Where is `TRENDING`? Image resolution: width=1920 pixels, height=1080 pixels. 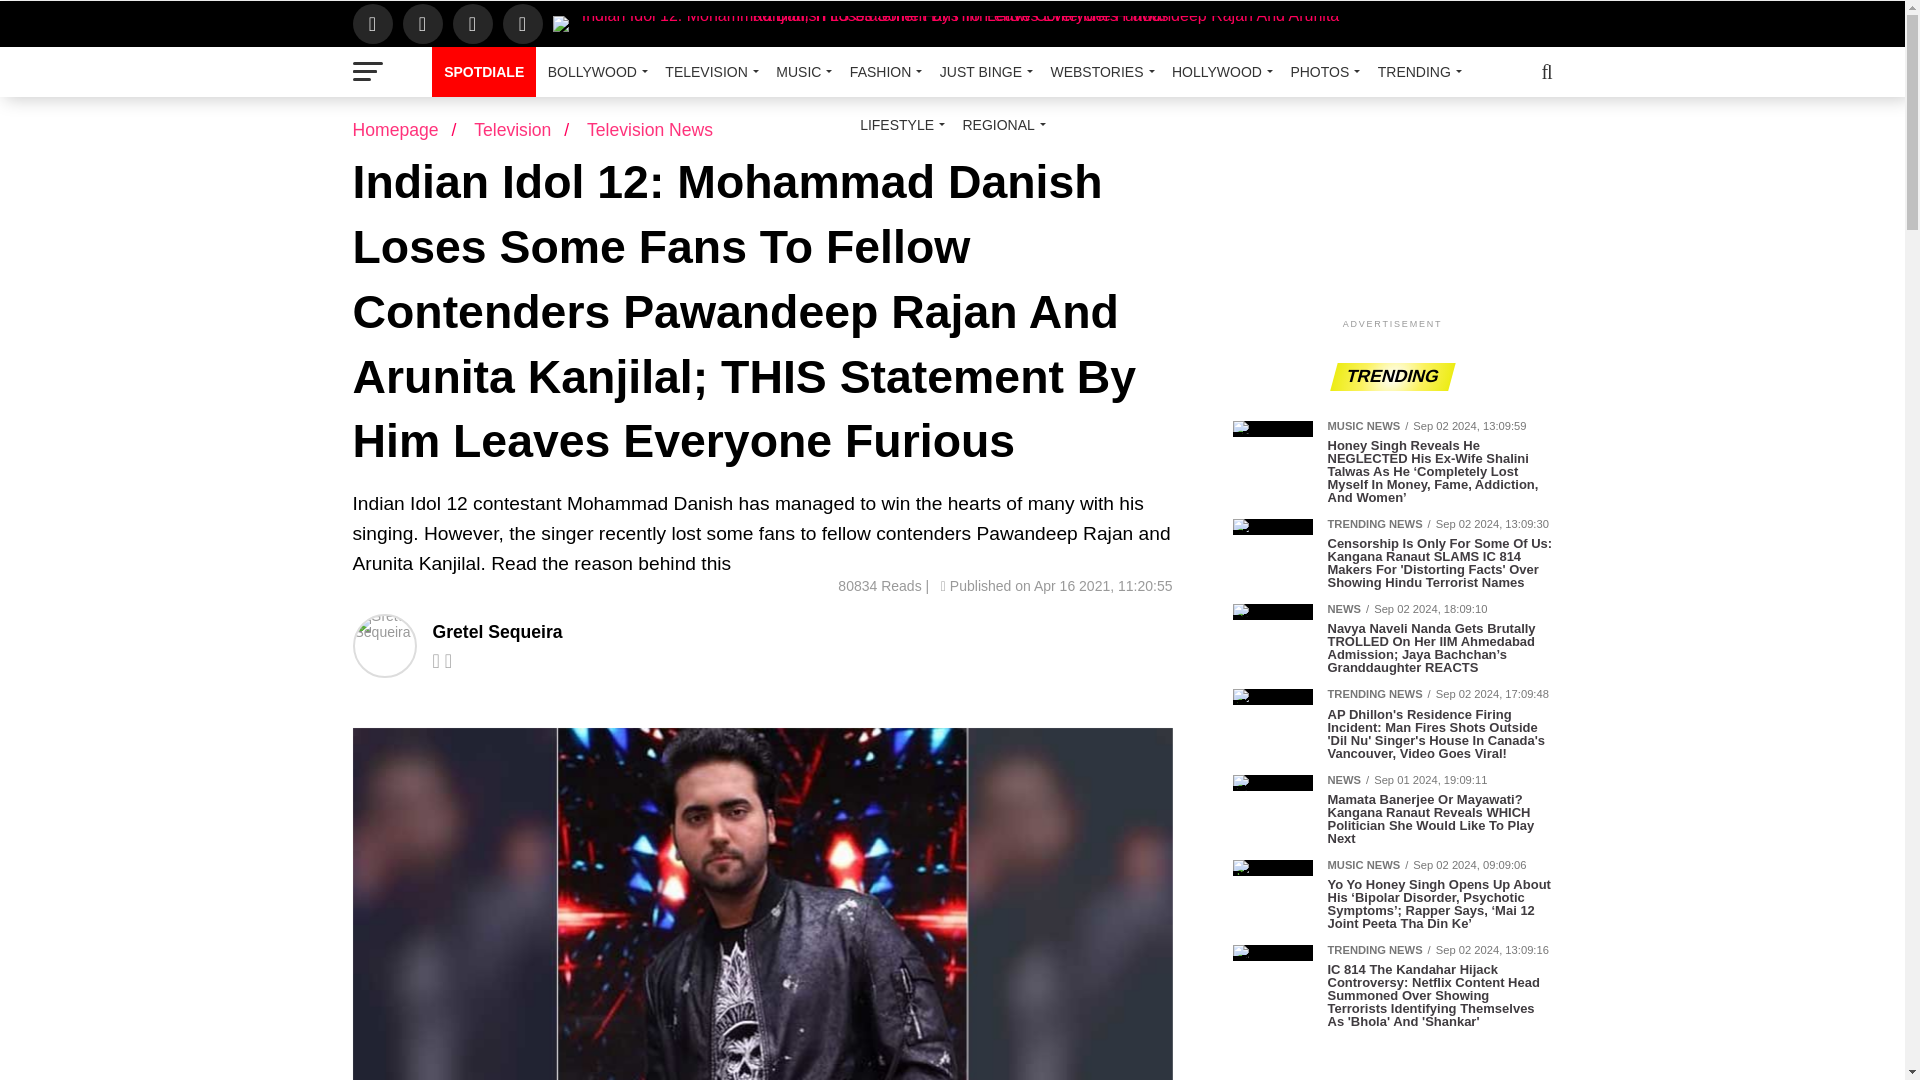
TRENDING is located at coordinates (1416, 72).